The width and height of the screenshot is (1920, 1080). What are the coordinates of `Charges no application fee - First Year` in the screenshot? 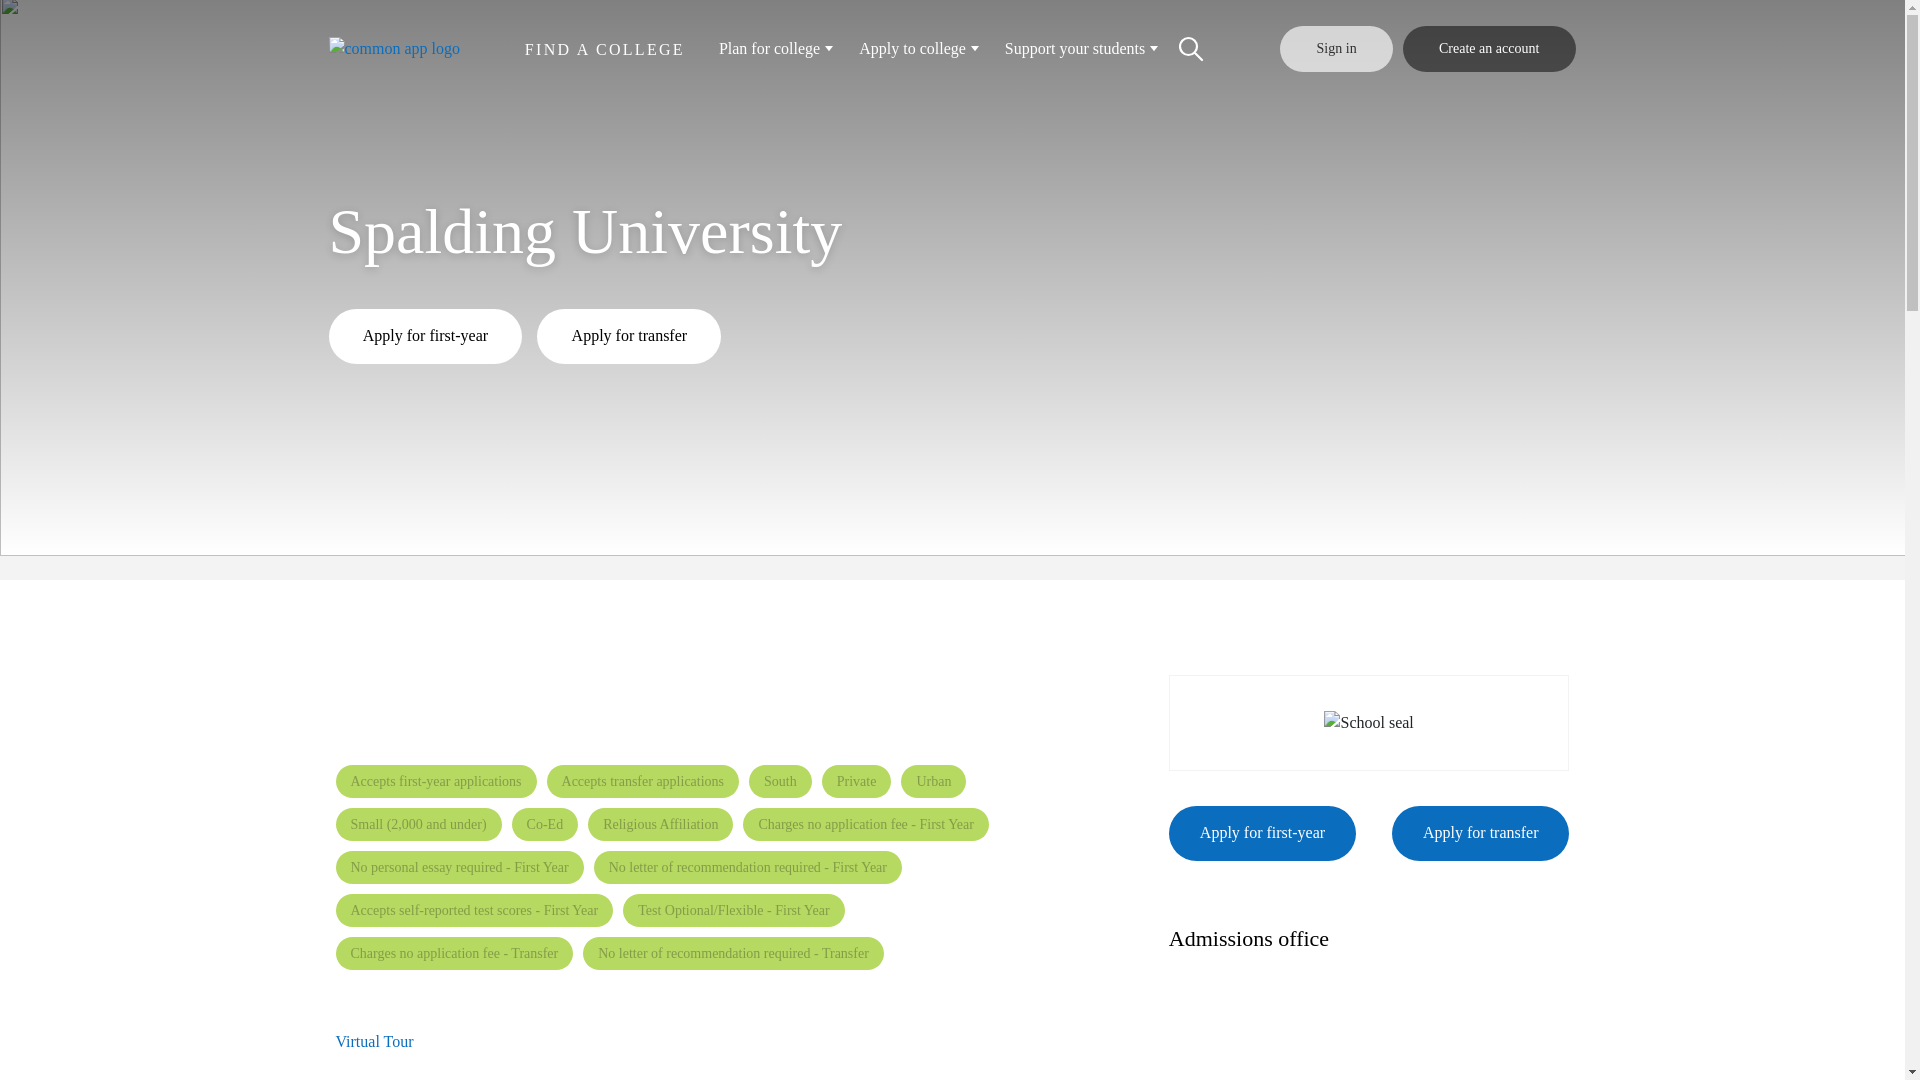 It's located at (866, 824).